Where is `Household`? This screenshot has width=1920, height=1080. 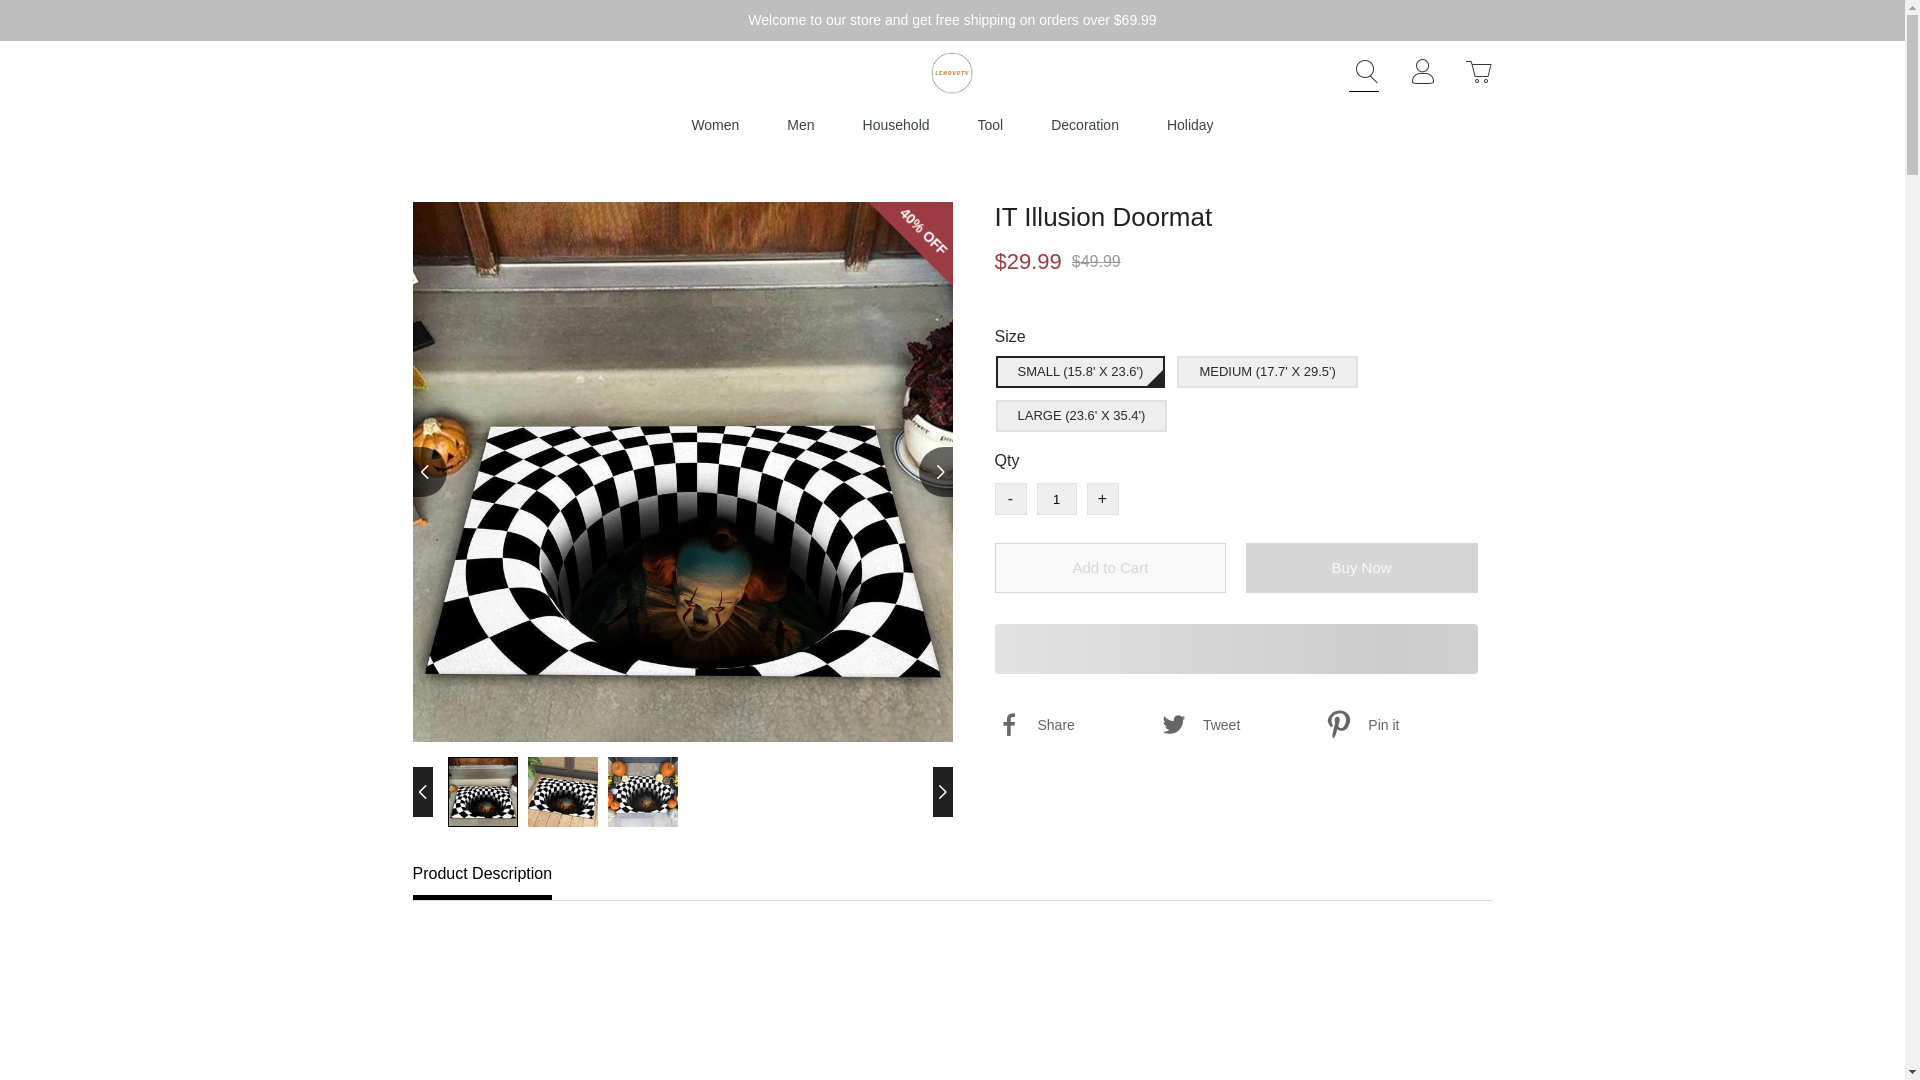
Household is located at coordinates (896, 124).